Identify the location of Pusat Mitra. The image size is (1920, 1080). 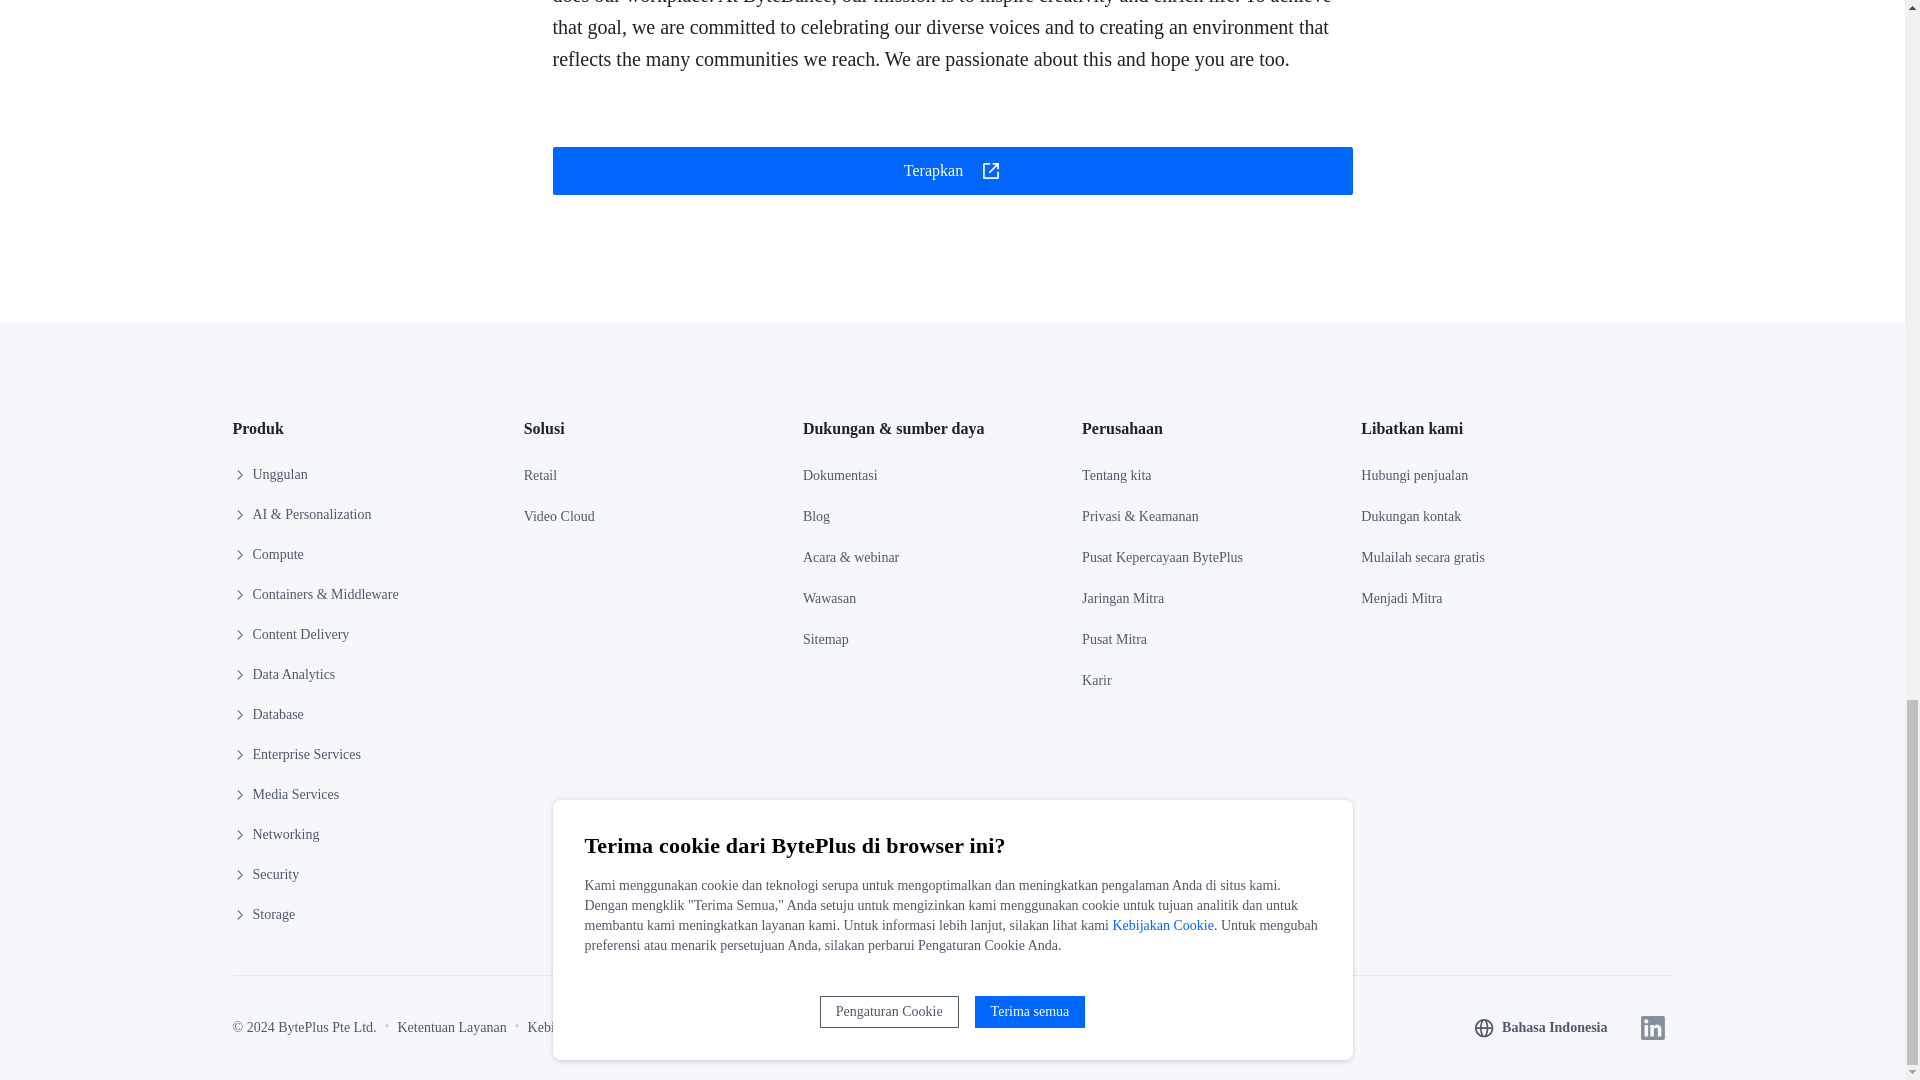
(1114, 640).